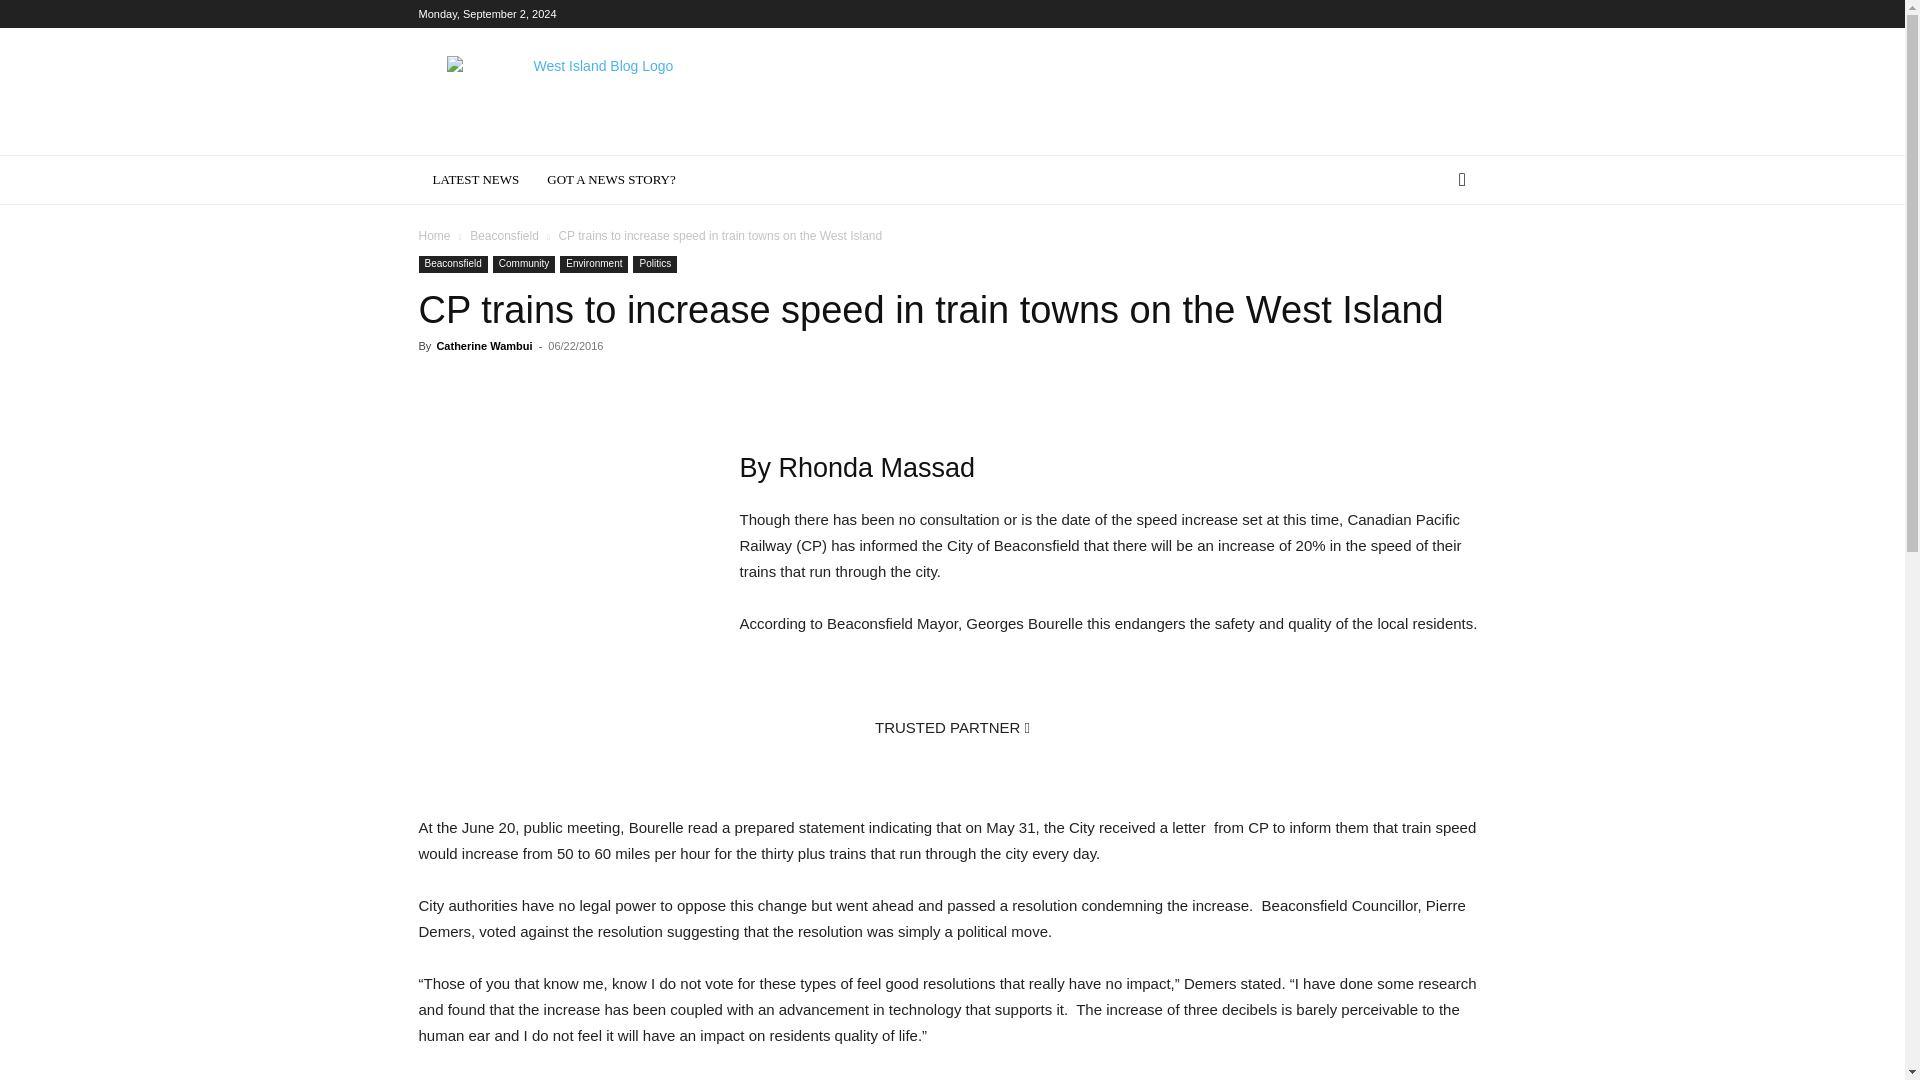 This screenshot has width=1920, height=1080. What do you see at coordinates (952, 765) in the screenshot?
I see `Bitcoin Casino - Official Website` at bounding box center [952, 765].